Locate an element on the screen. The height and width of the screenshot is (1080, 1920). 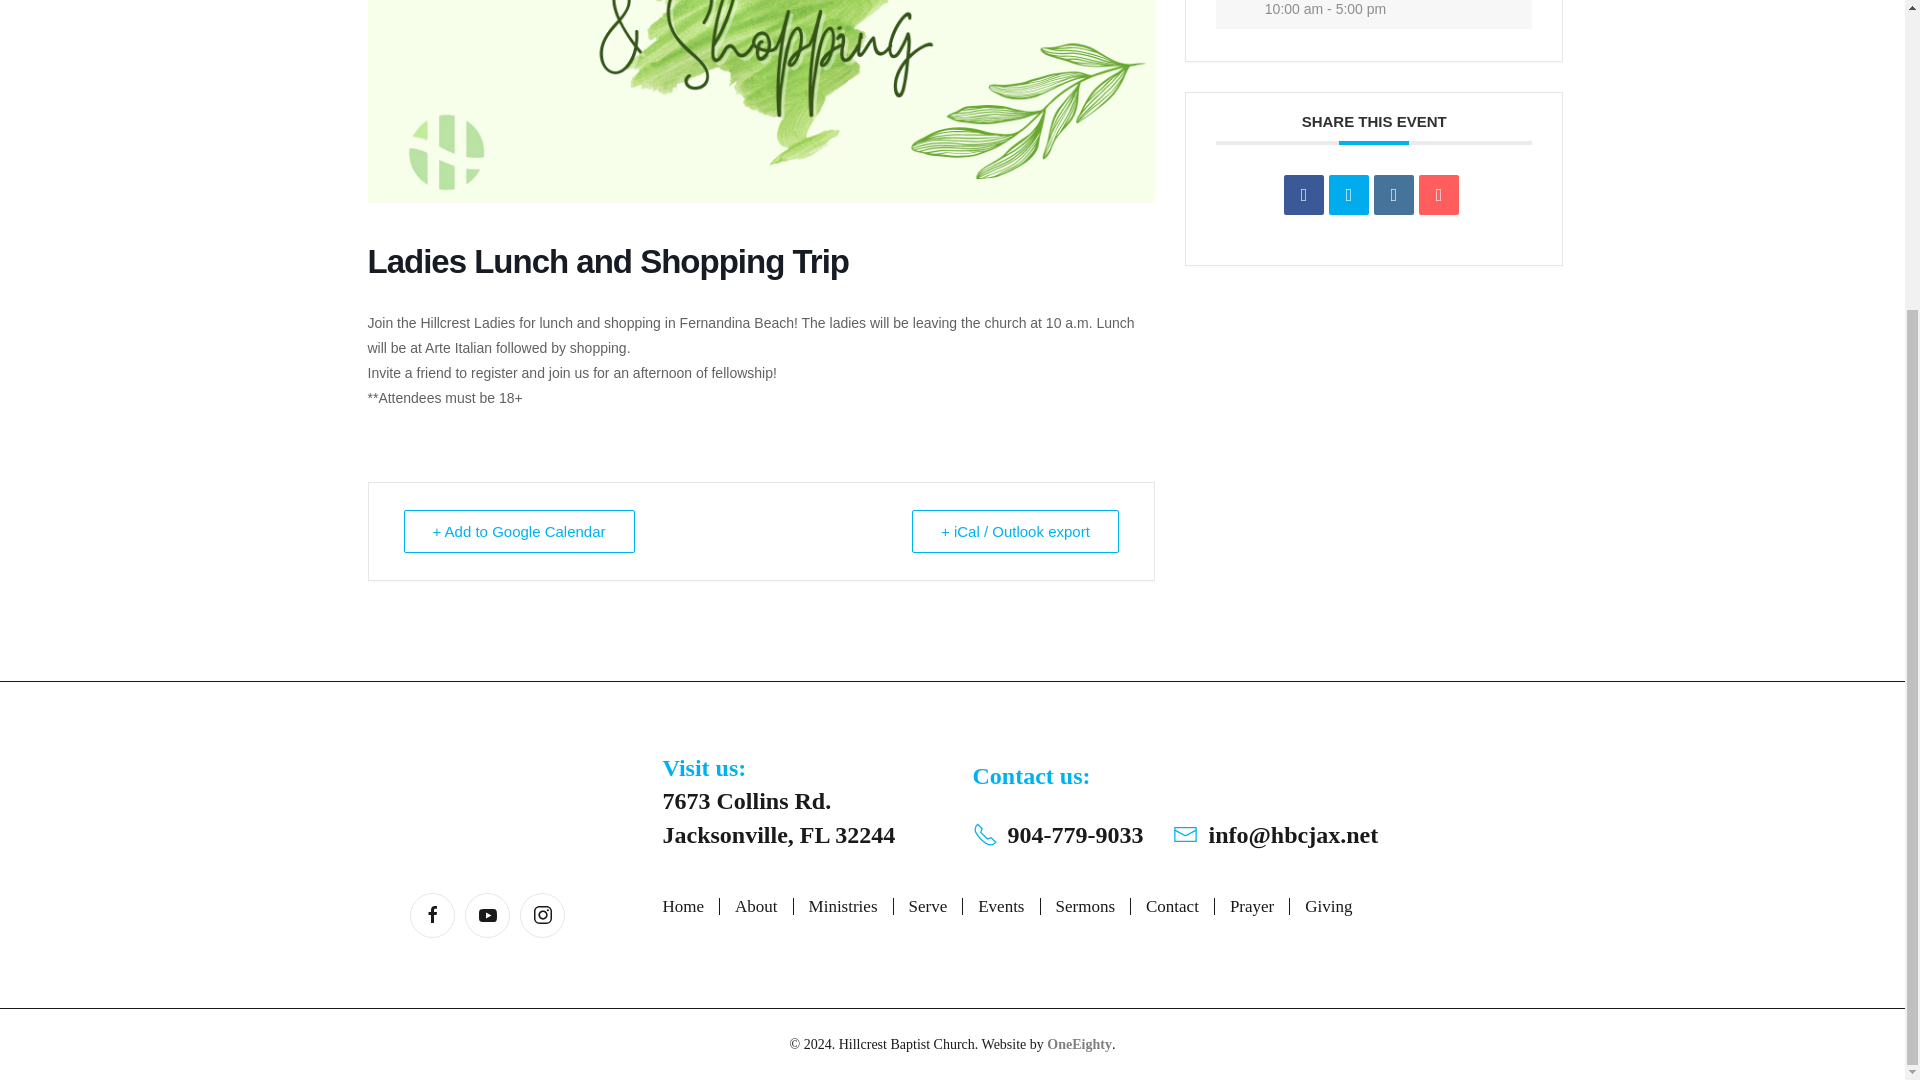
Share on Facebook is located at coordinates (1304, 194).